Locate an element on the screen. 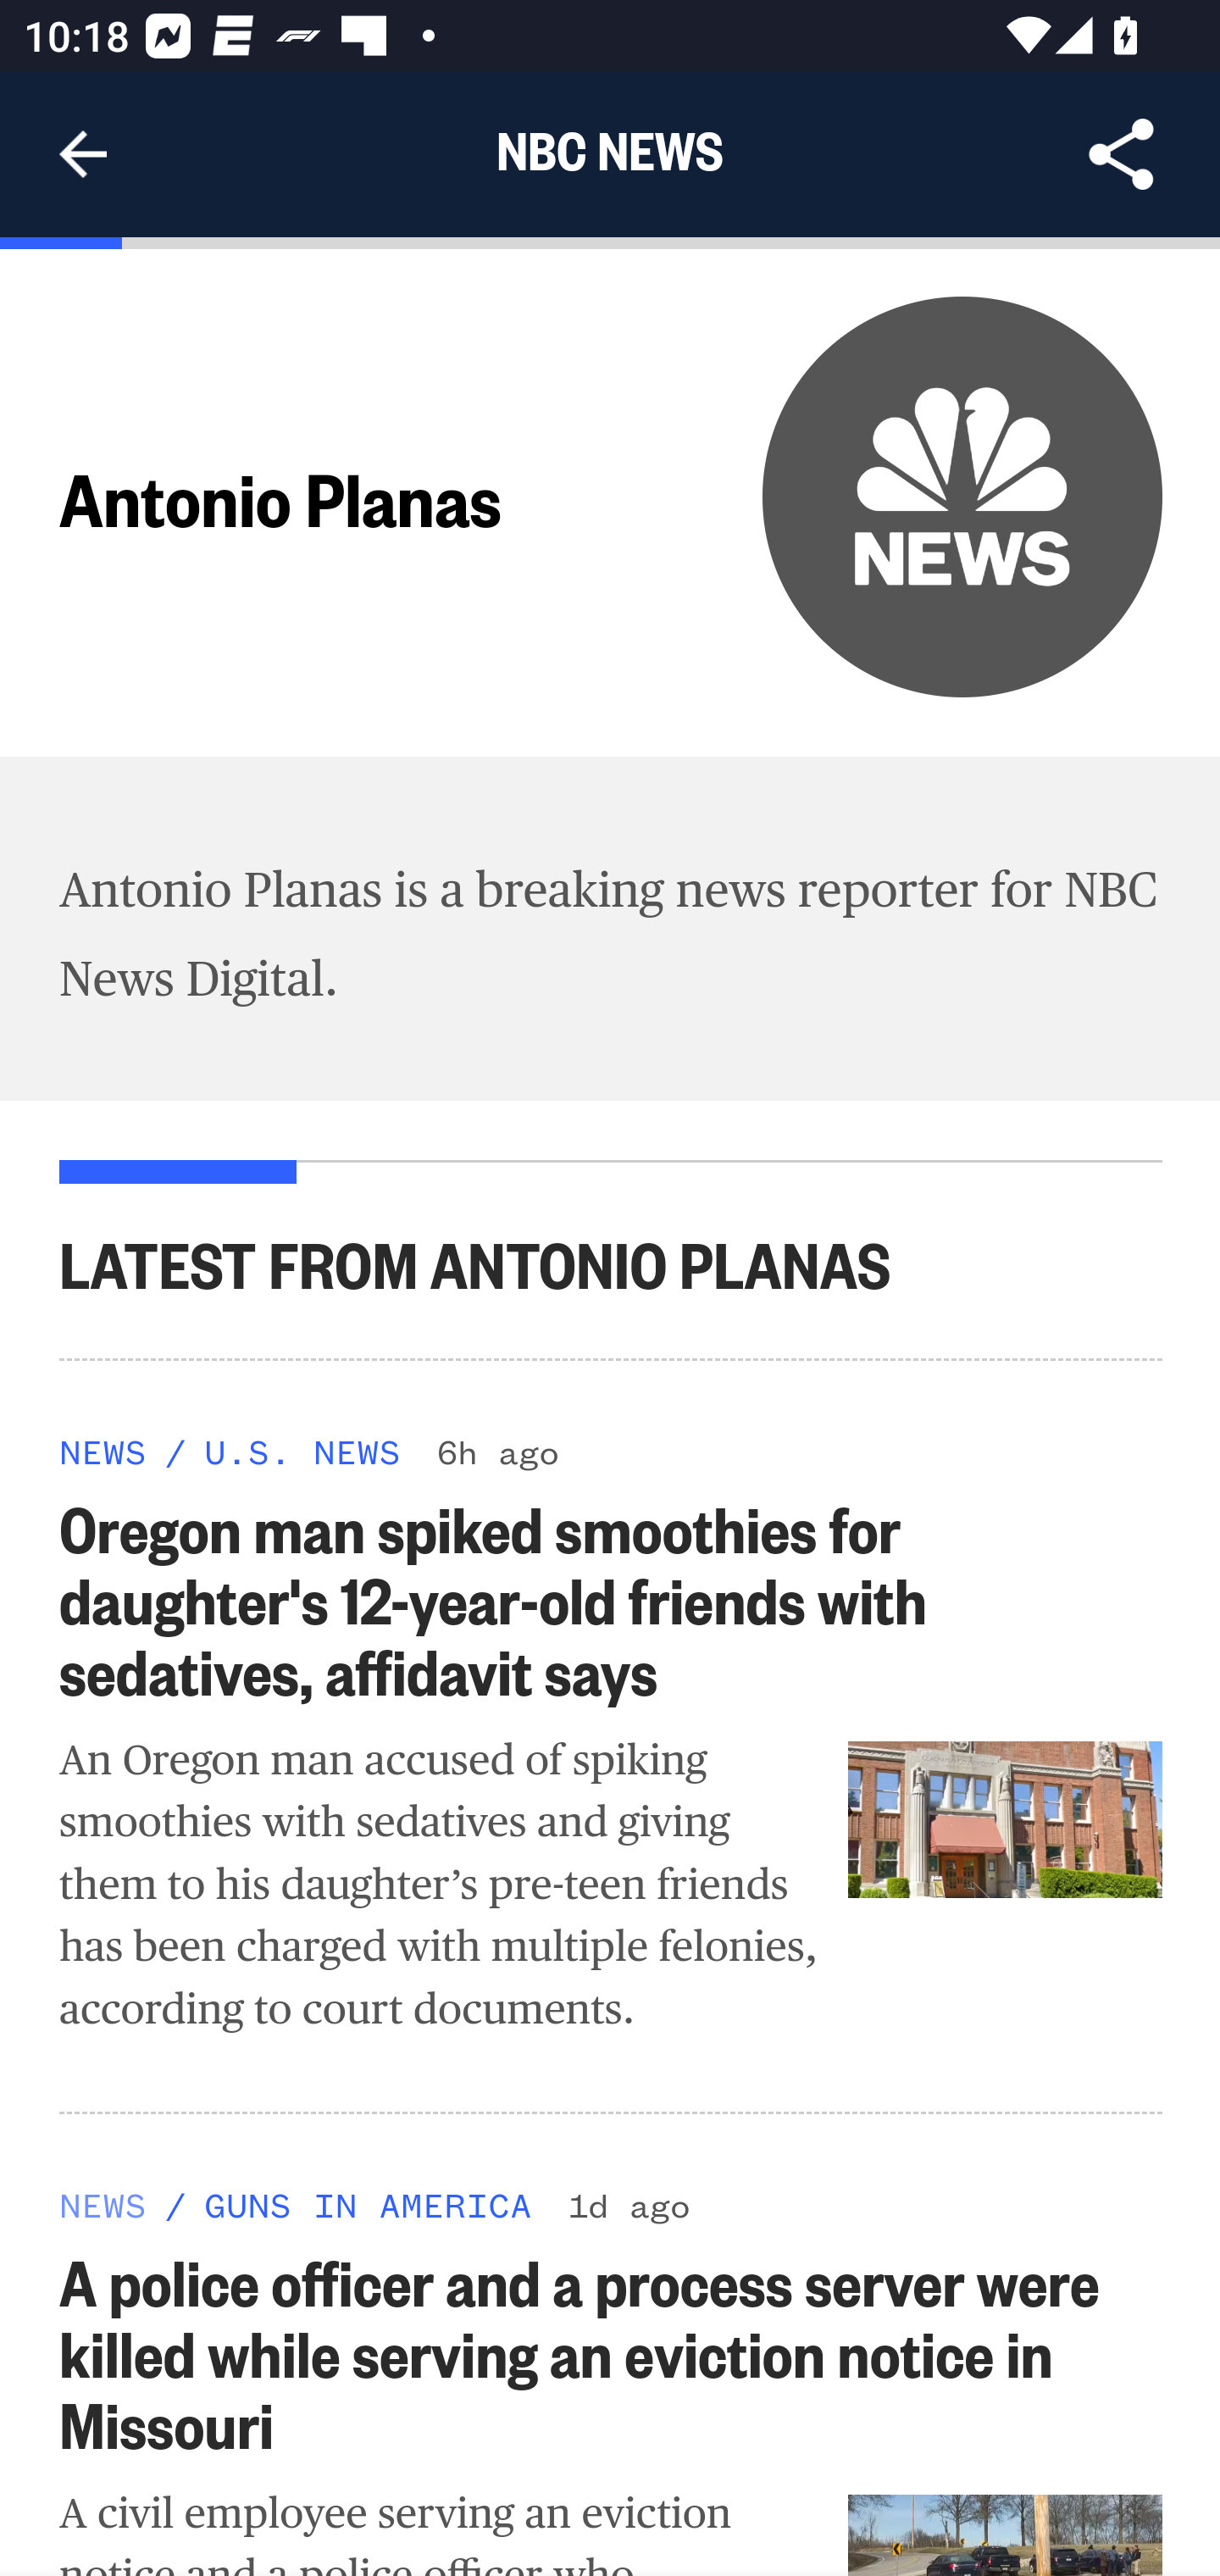  NEWS NEWS NEWS is located at coordinates (103, 2201).